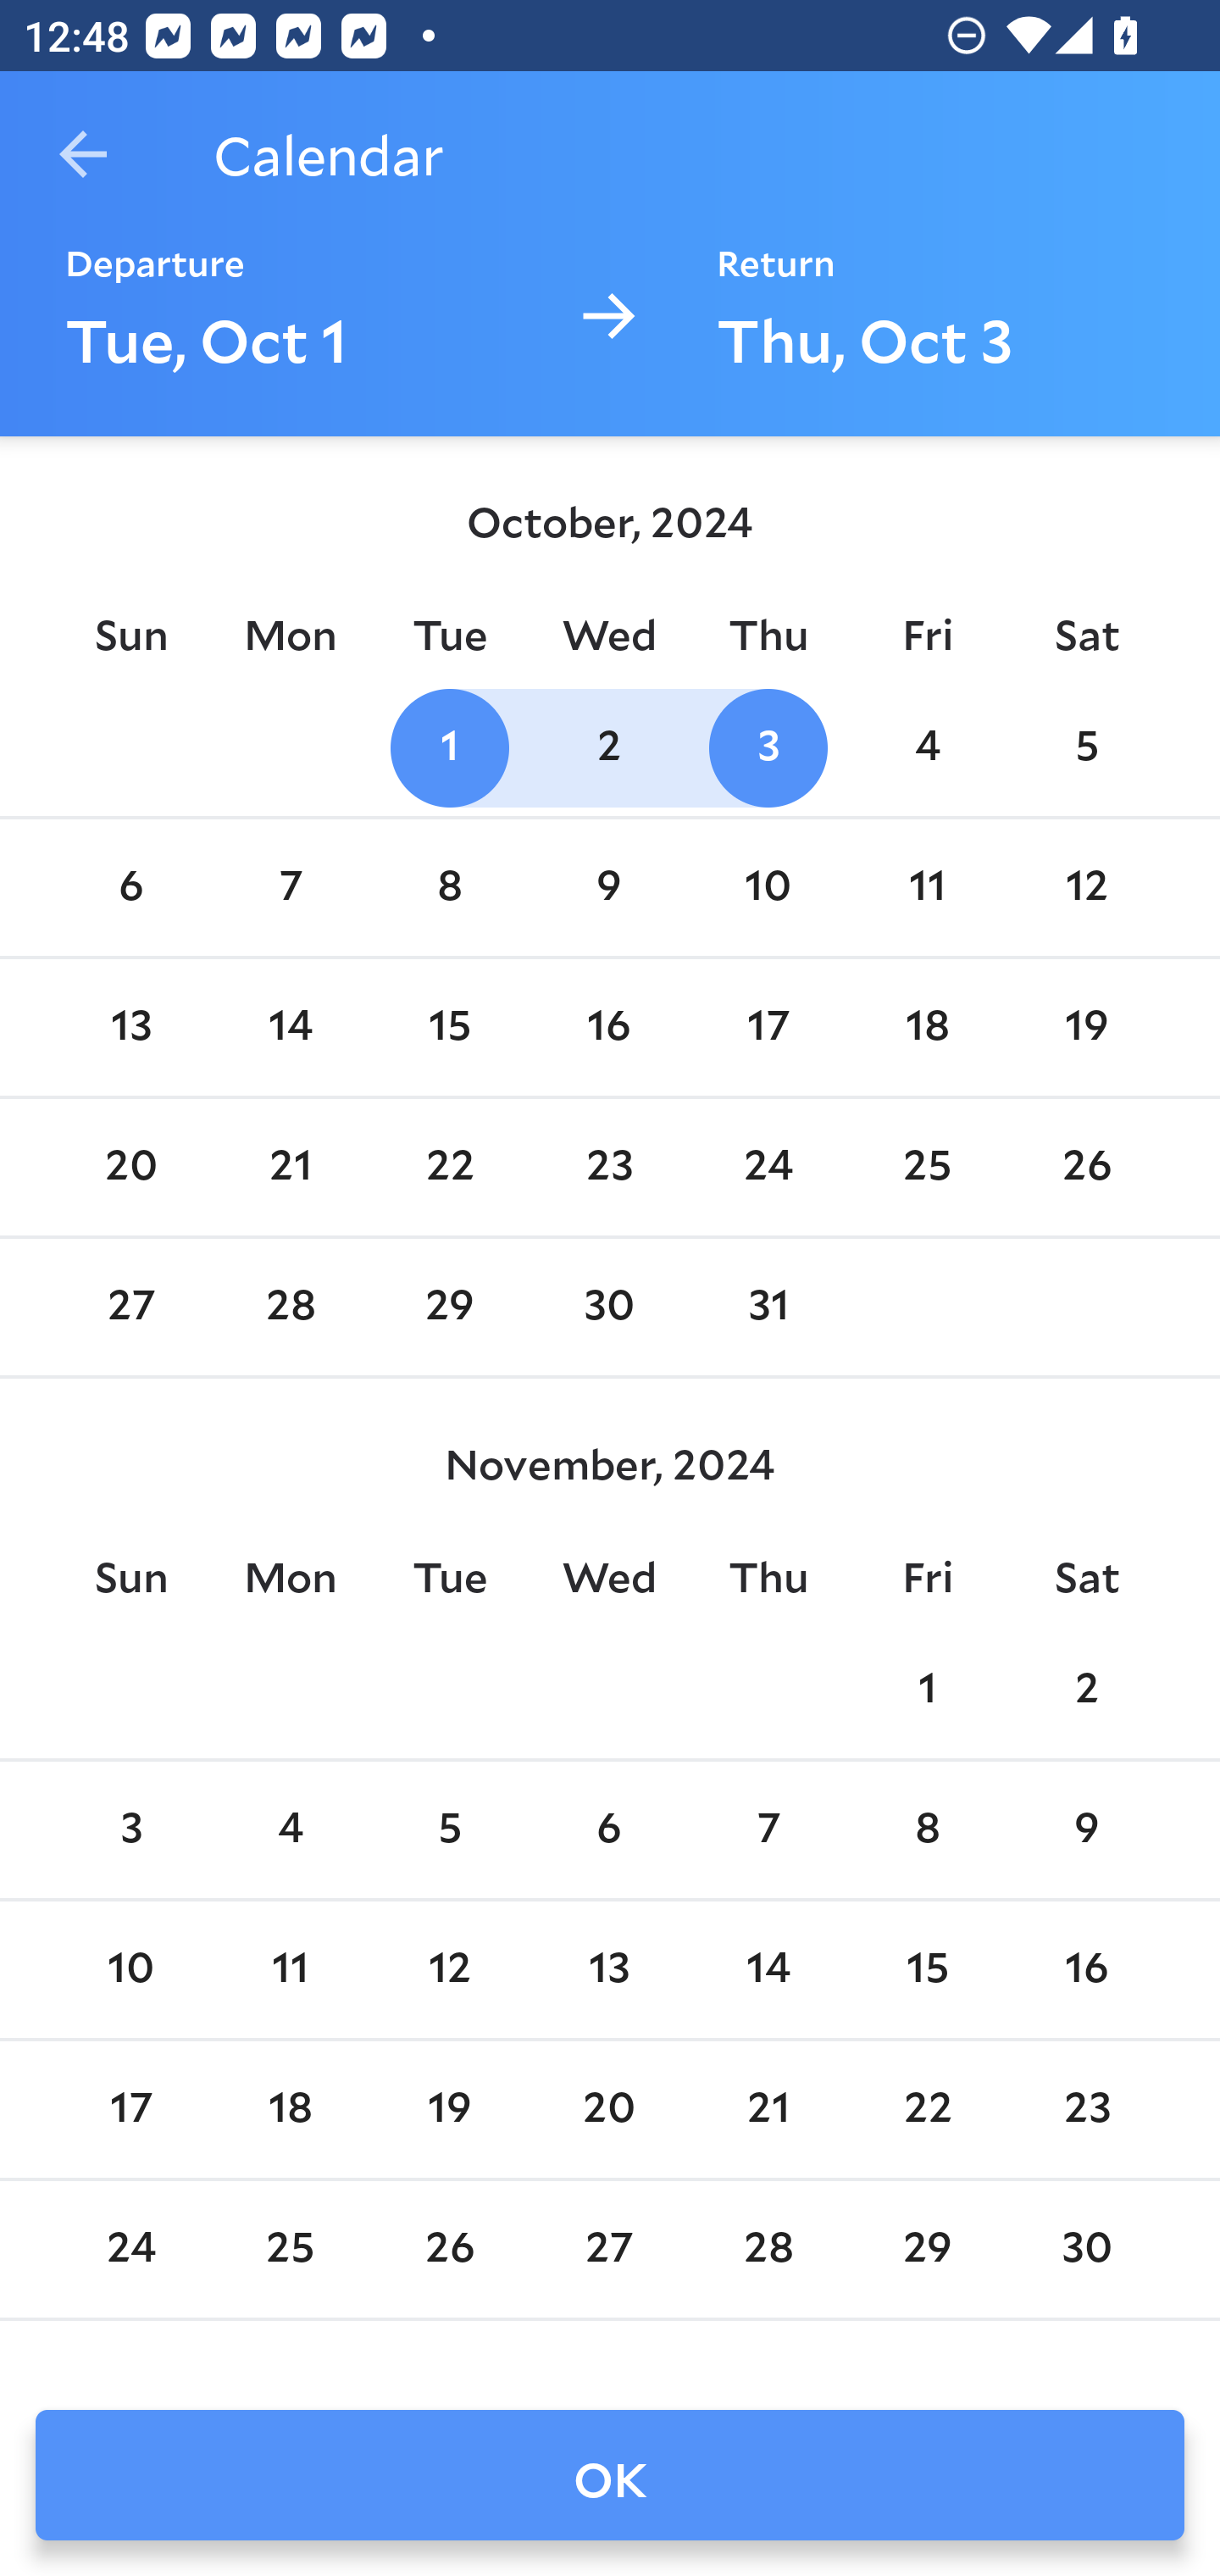 The height and width of the screenshot is (2576, 1220). Describe the element at coordinates (1086, 1690) in the screenshot. I see `2` at that location.